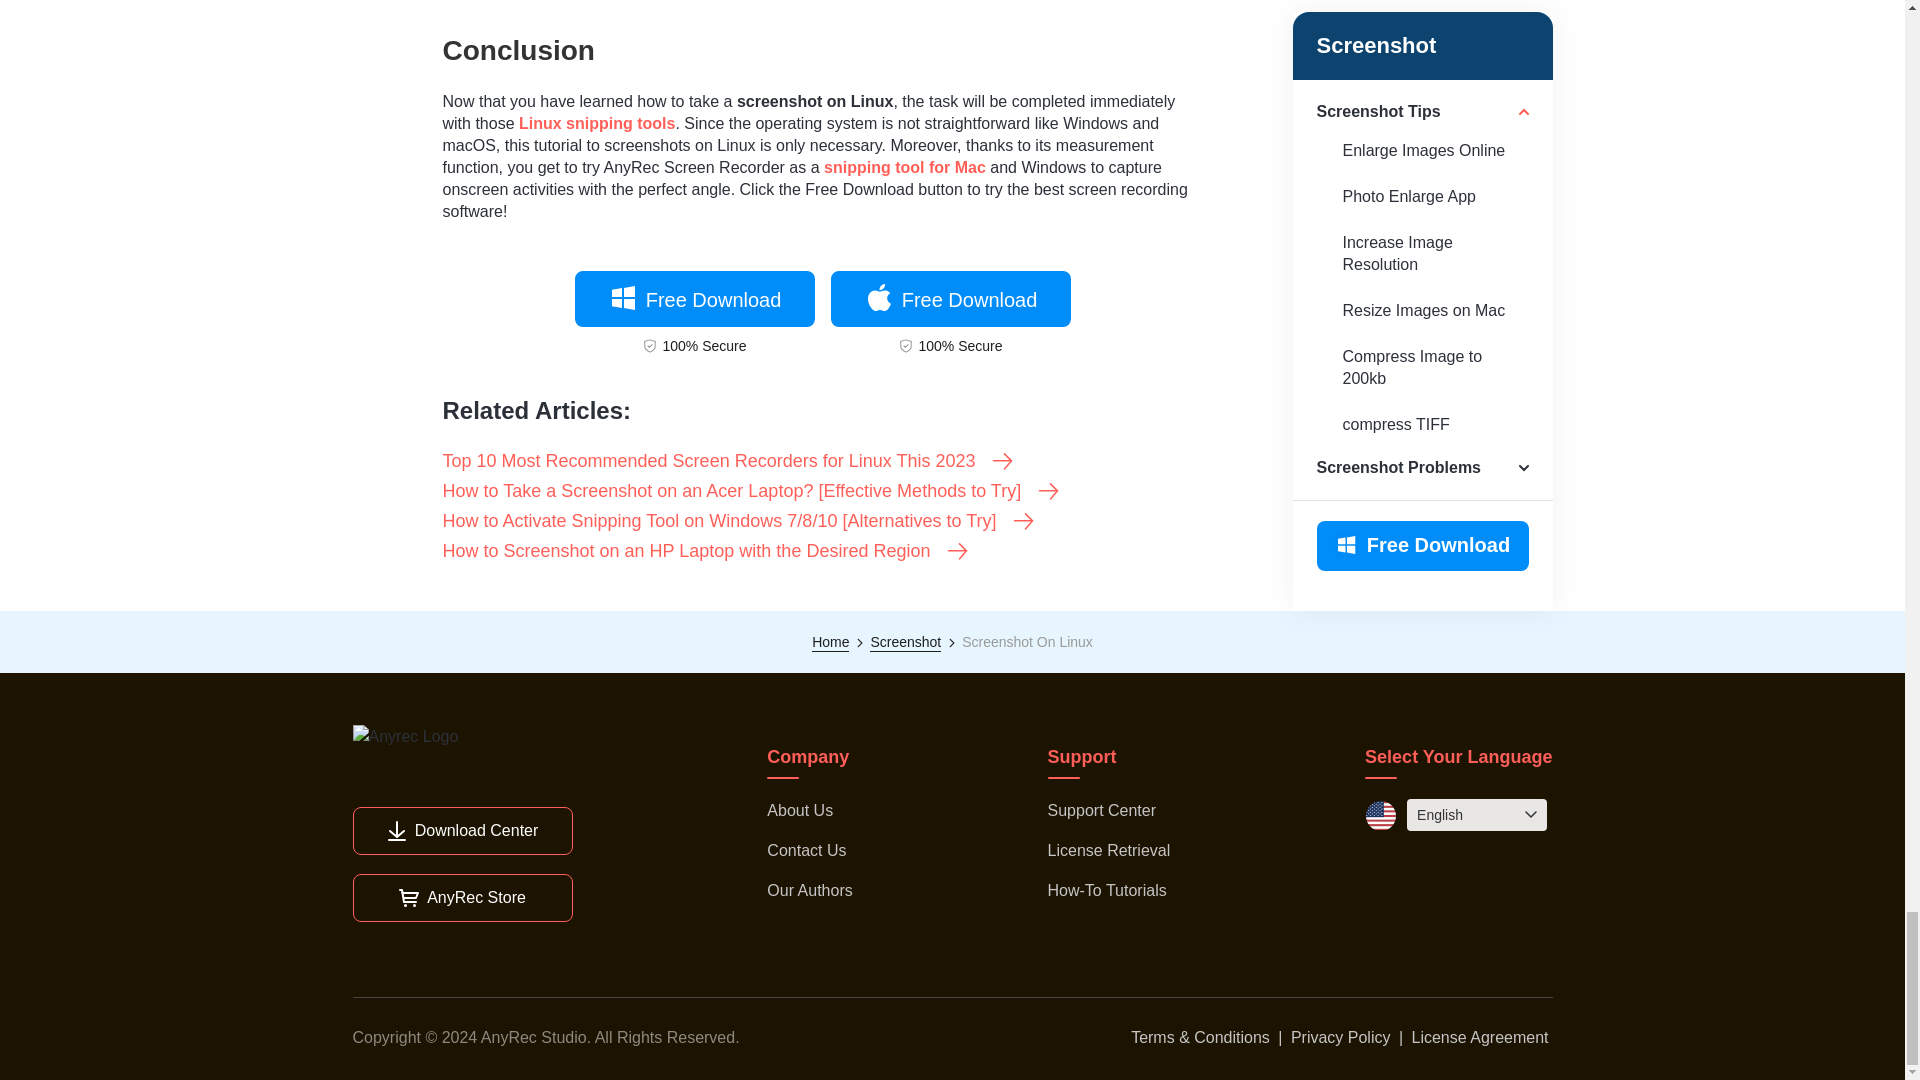 This screenshot has height=1080, width=1920. Describe the element at coordinates (694, 299) in the screenshot. I see `Free Download` at that location.